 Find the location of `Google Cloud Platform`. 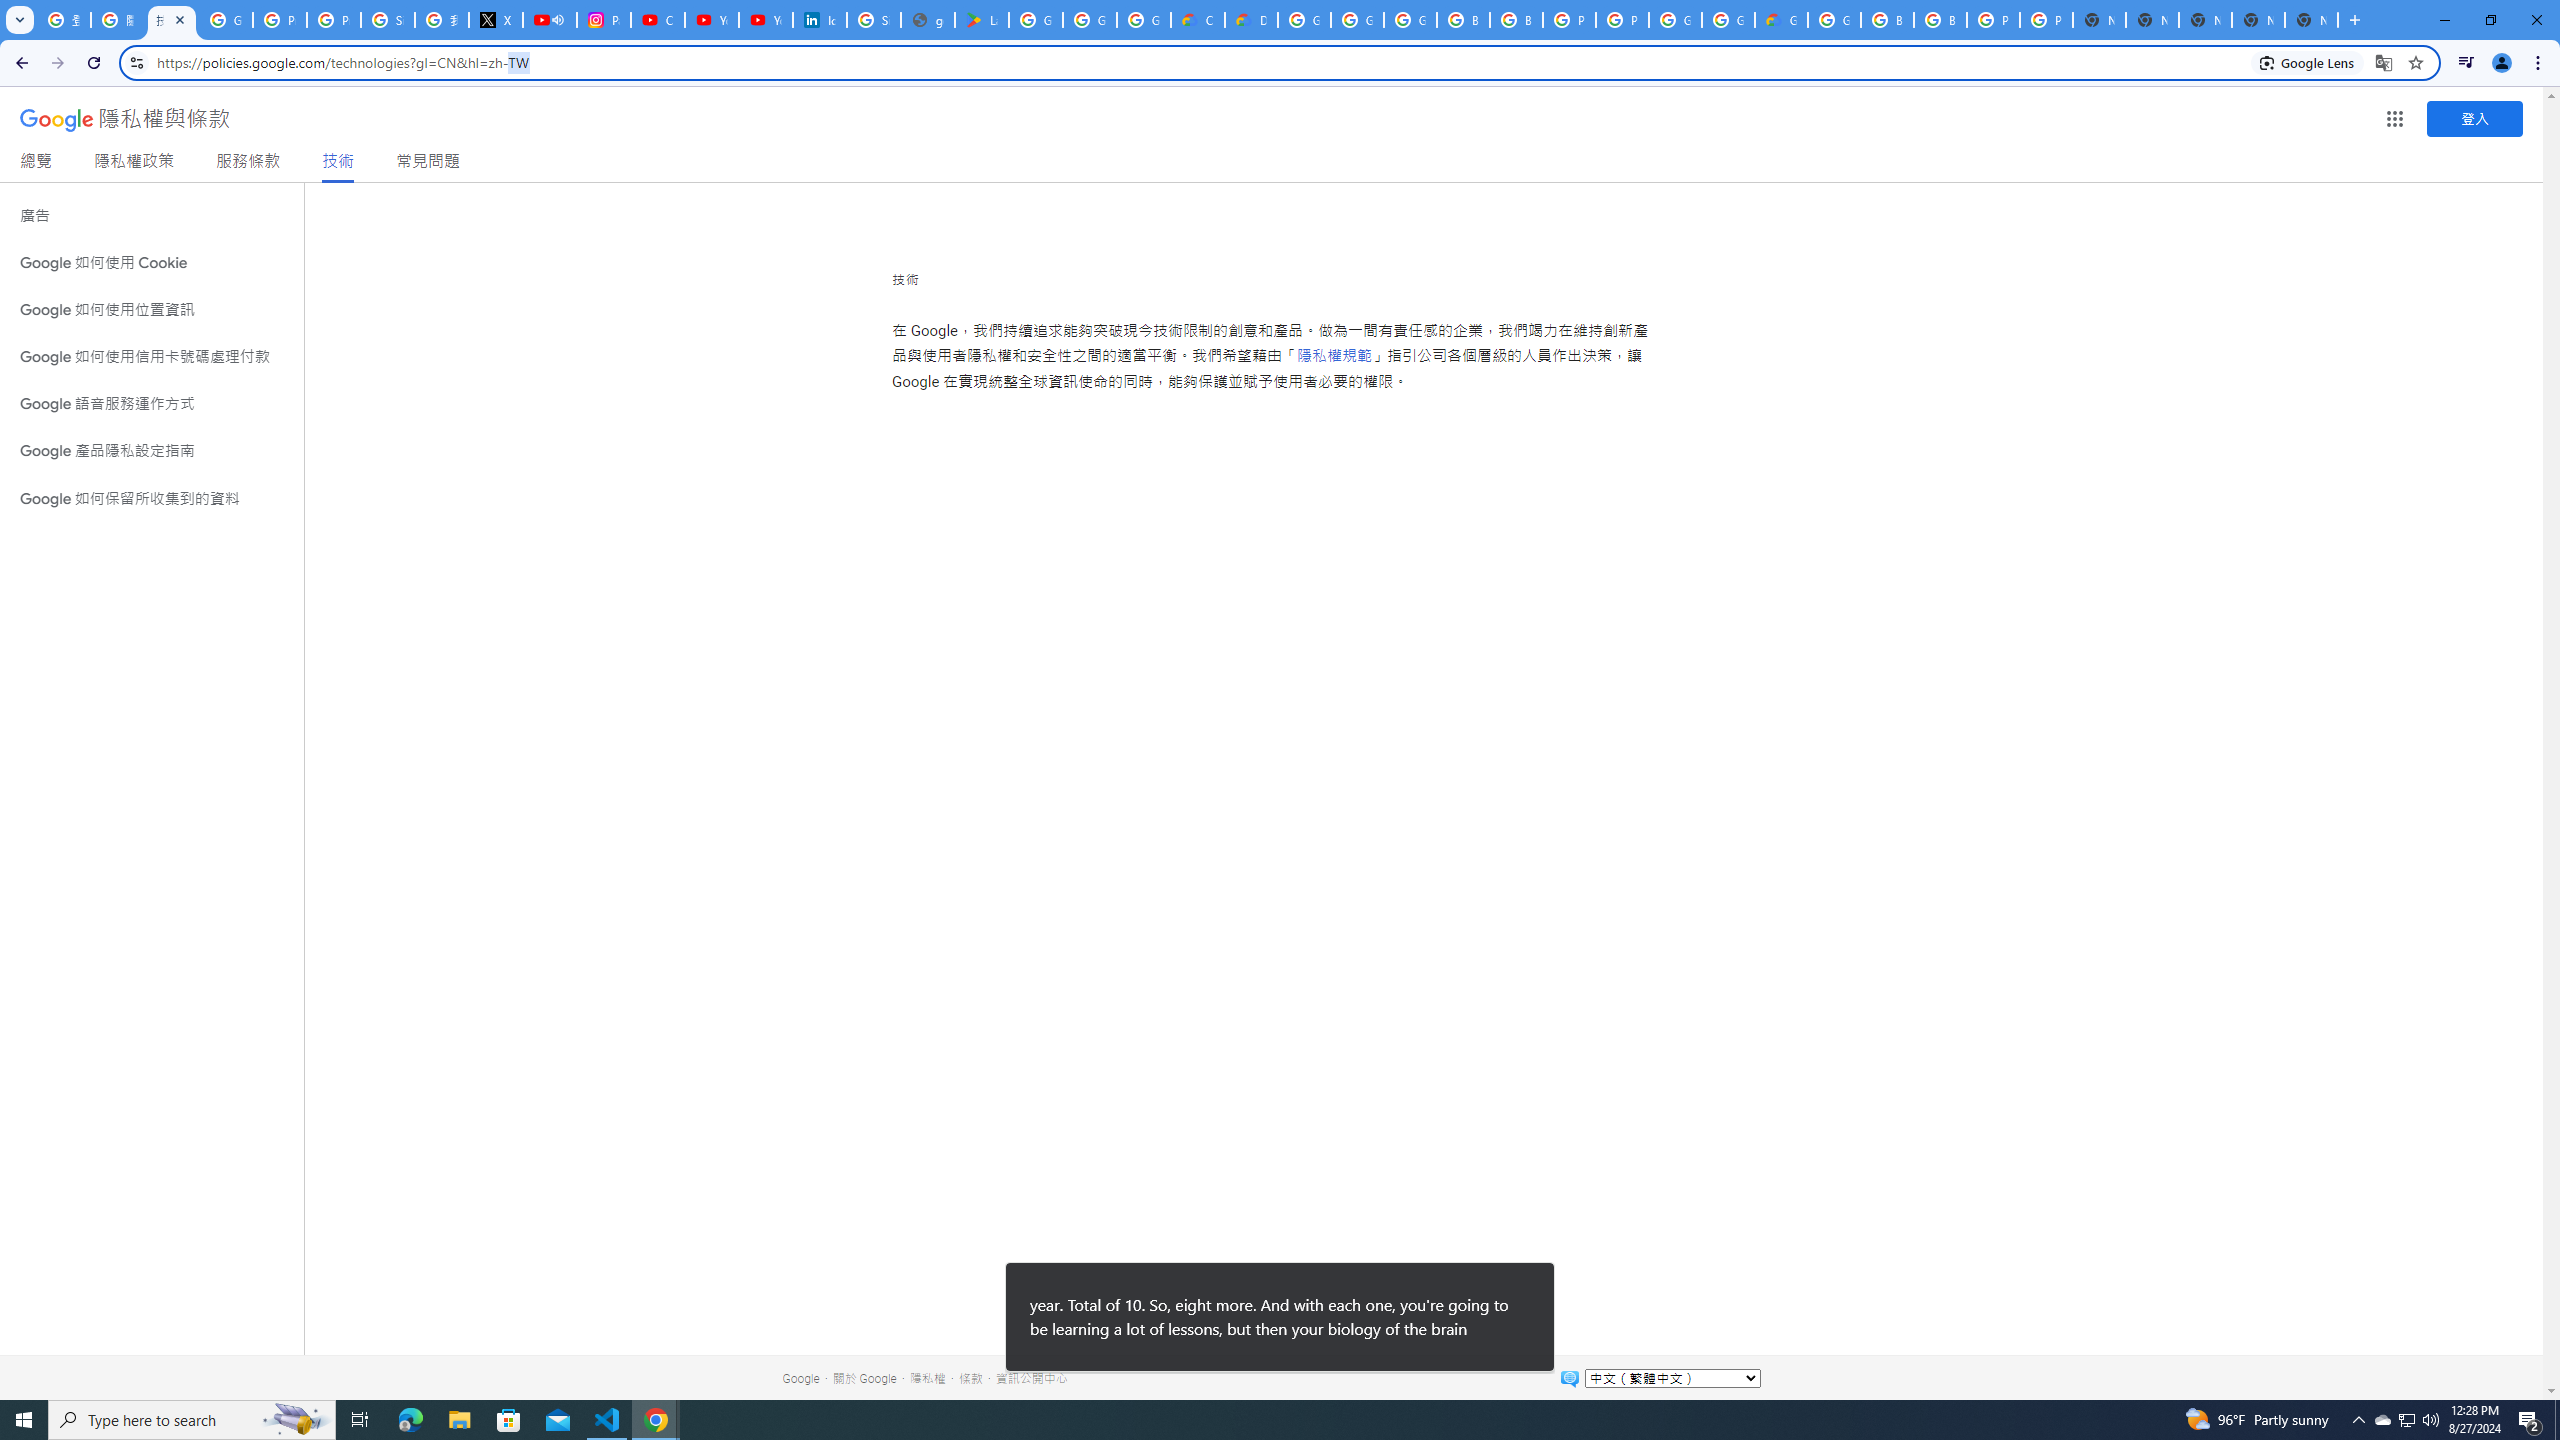

Google Cloud Platform is located at coordinates (1728, 20).